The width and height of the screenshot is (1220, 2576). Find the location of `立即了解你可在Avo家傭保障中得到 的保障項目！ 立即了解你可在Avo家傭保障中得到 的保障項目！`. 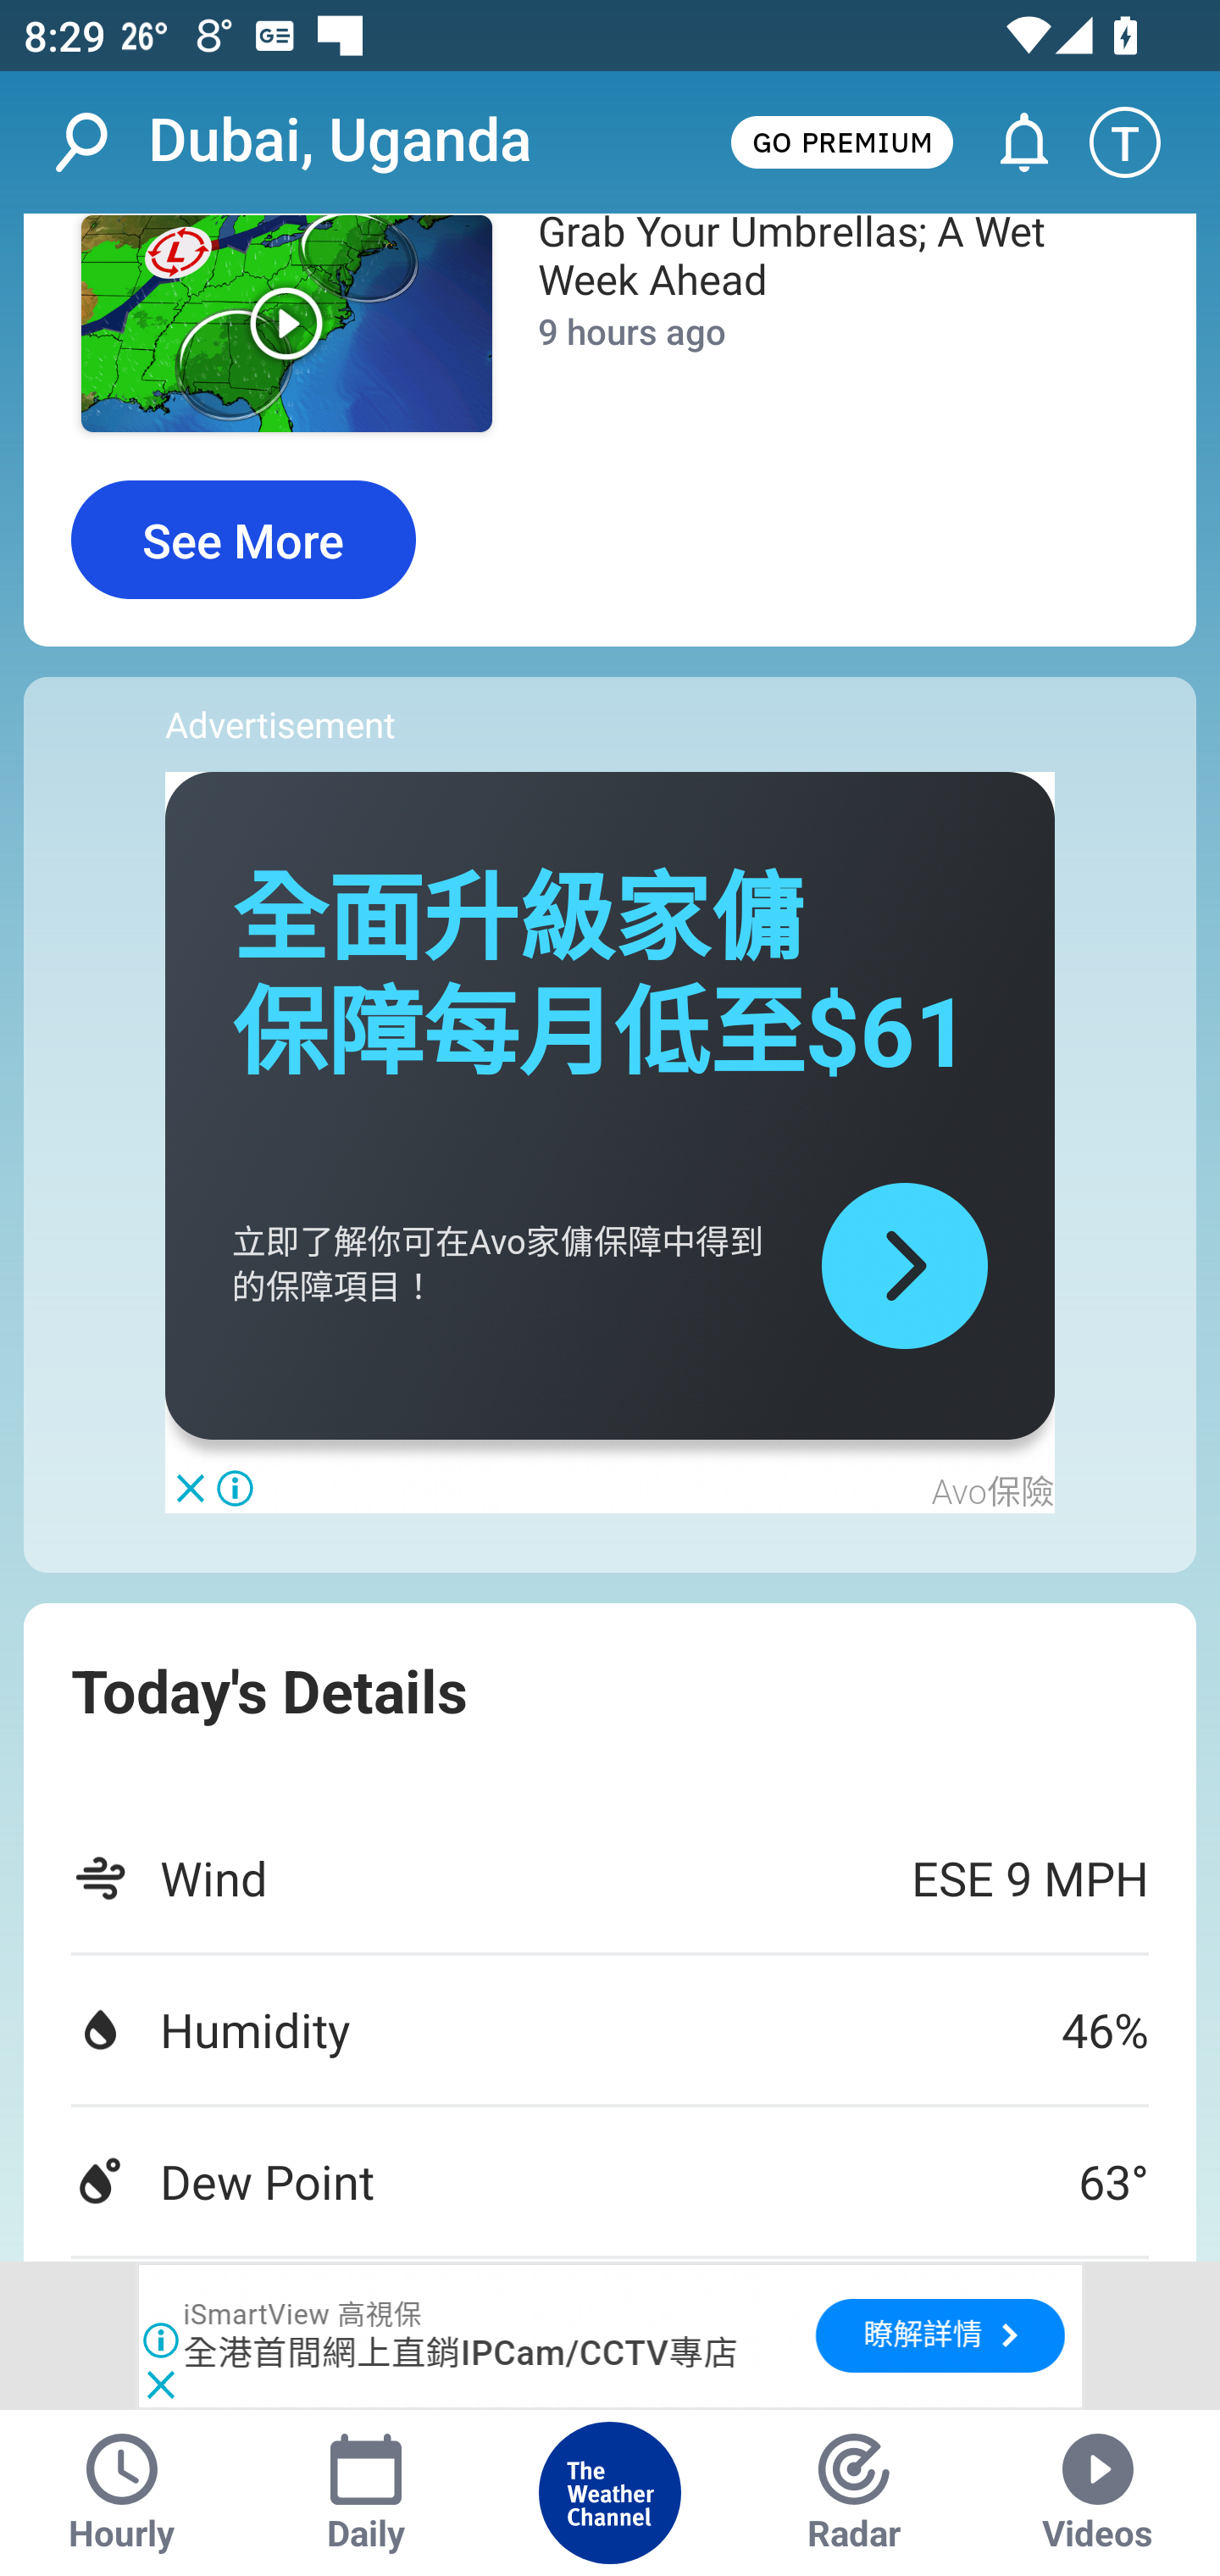

立即了解你可在Avo家傭保障中得到 的保障項目！ 立即了解你可在Avo家傭保障中得到 的保障項目！ is located at coordinates (498, 1266).